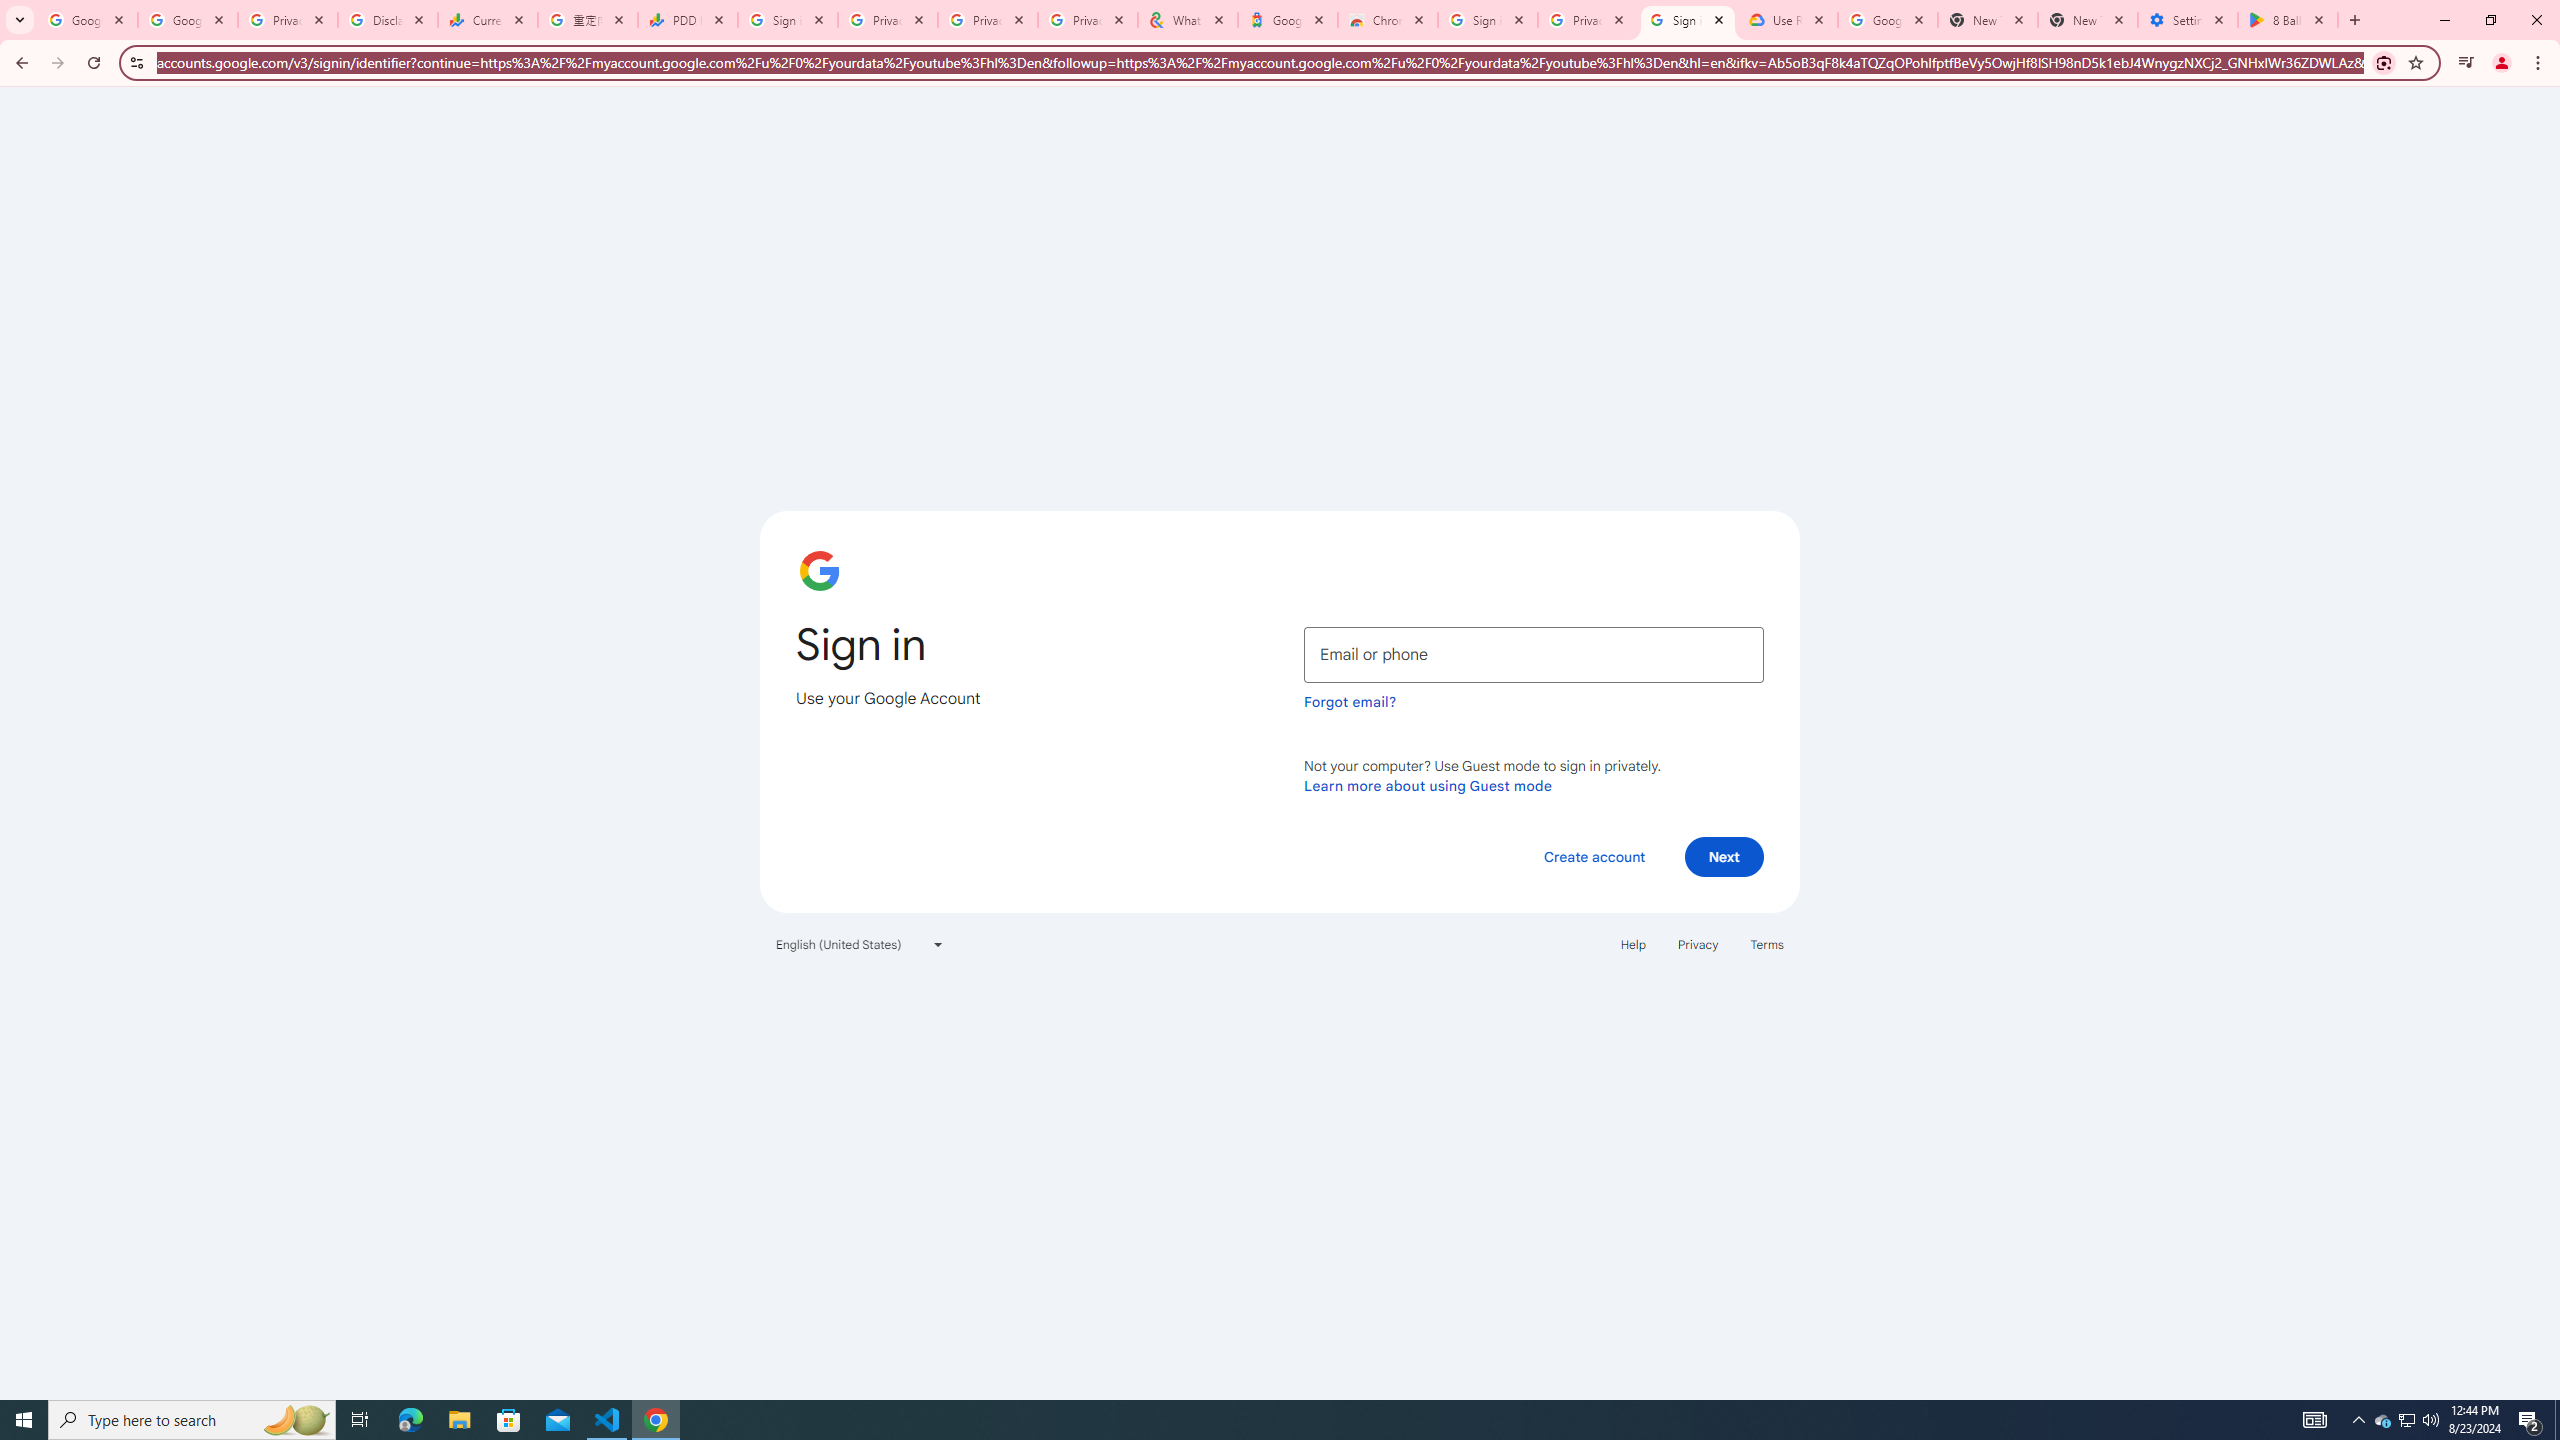 This screenshot has height=1440, width=2560. What do you see at coordinates (788, 20) in the screenshot?
I see `Sign in - Google Accounts` at bounding box center [788, 20].